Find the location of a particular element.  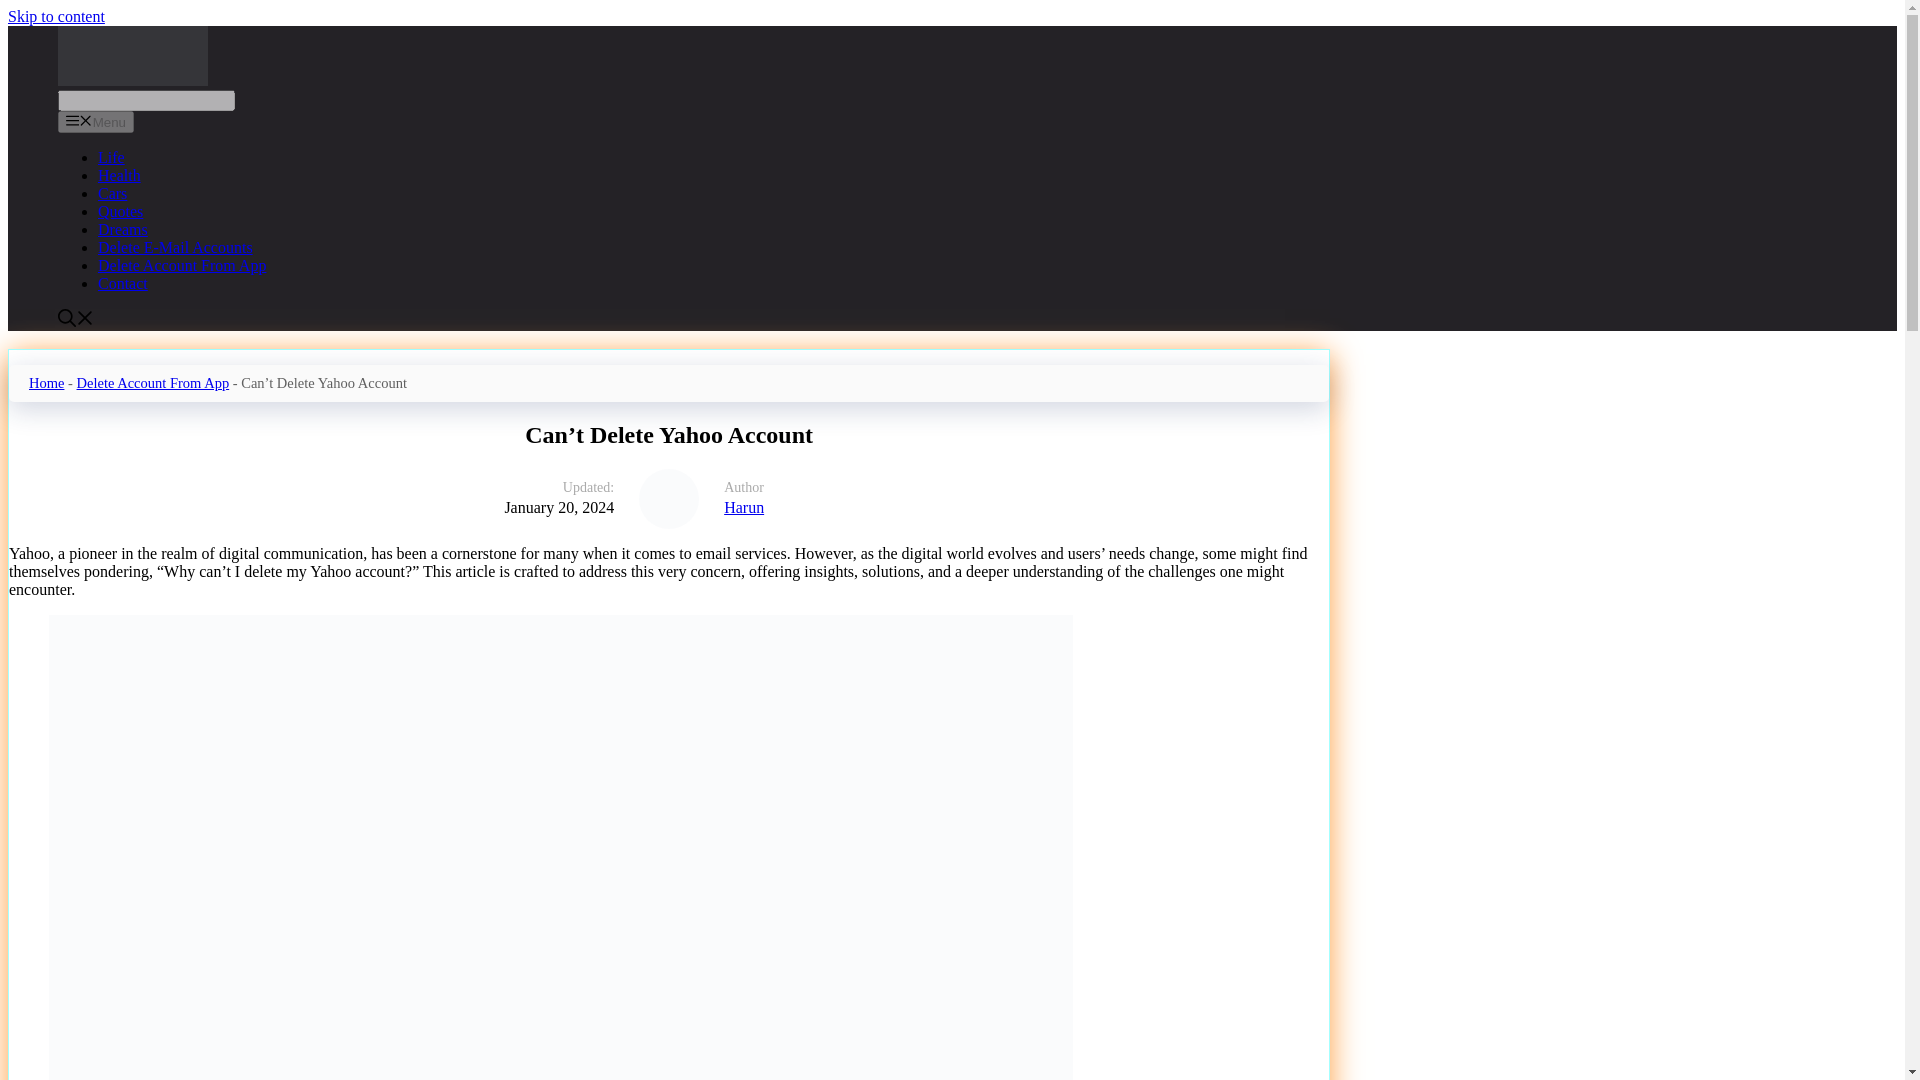

Search is located at coordinates (146, 100).